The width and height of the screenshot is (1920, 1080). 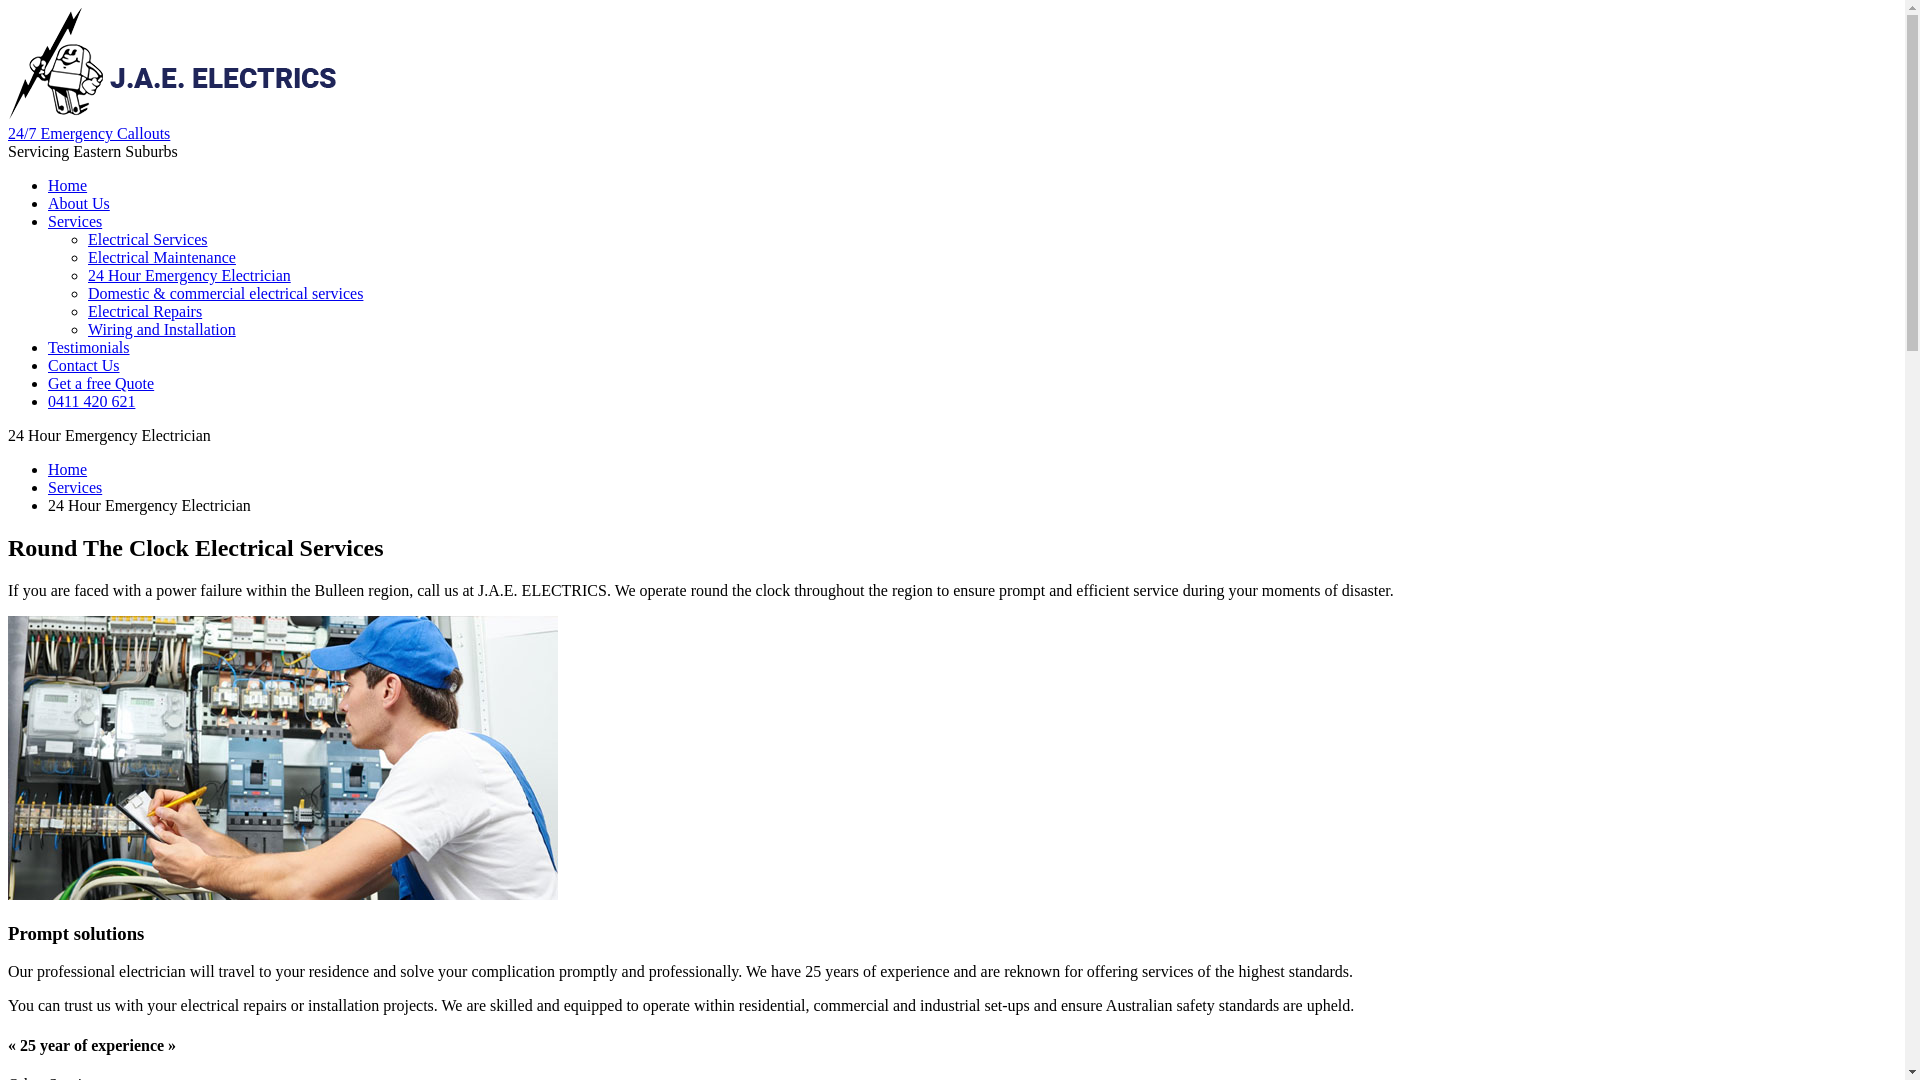 What do you see at coordinates (89, 348) in the screenshot?
I see `Testimonials` at bounding box center [89, 348].